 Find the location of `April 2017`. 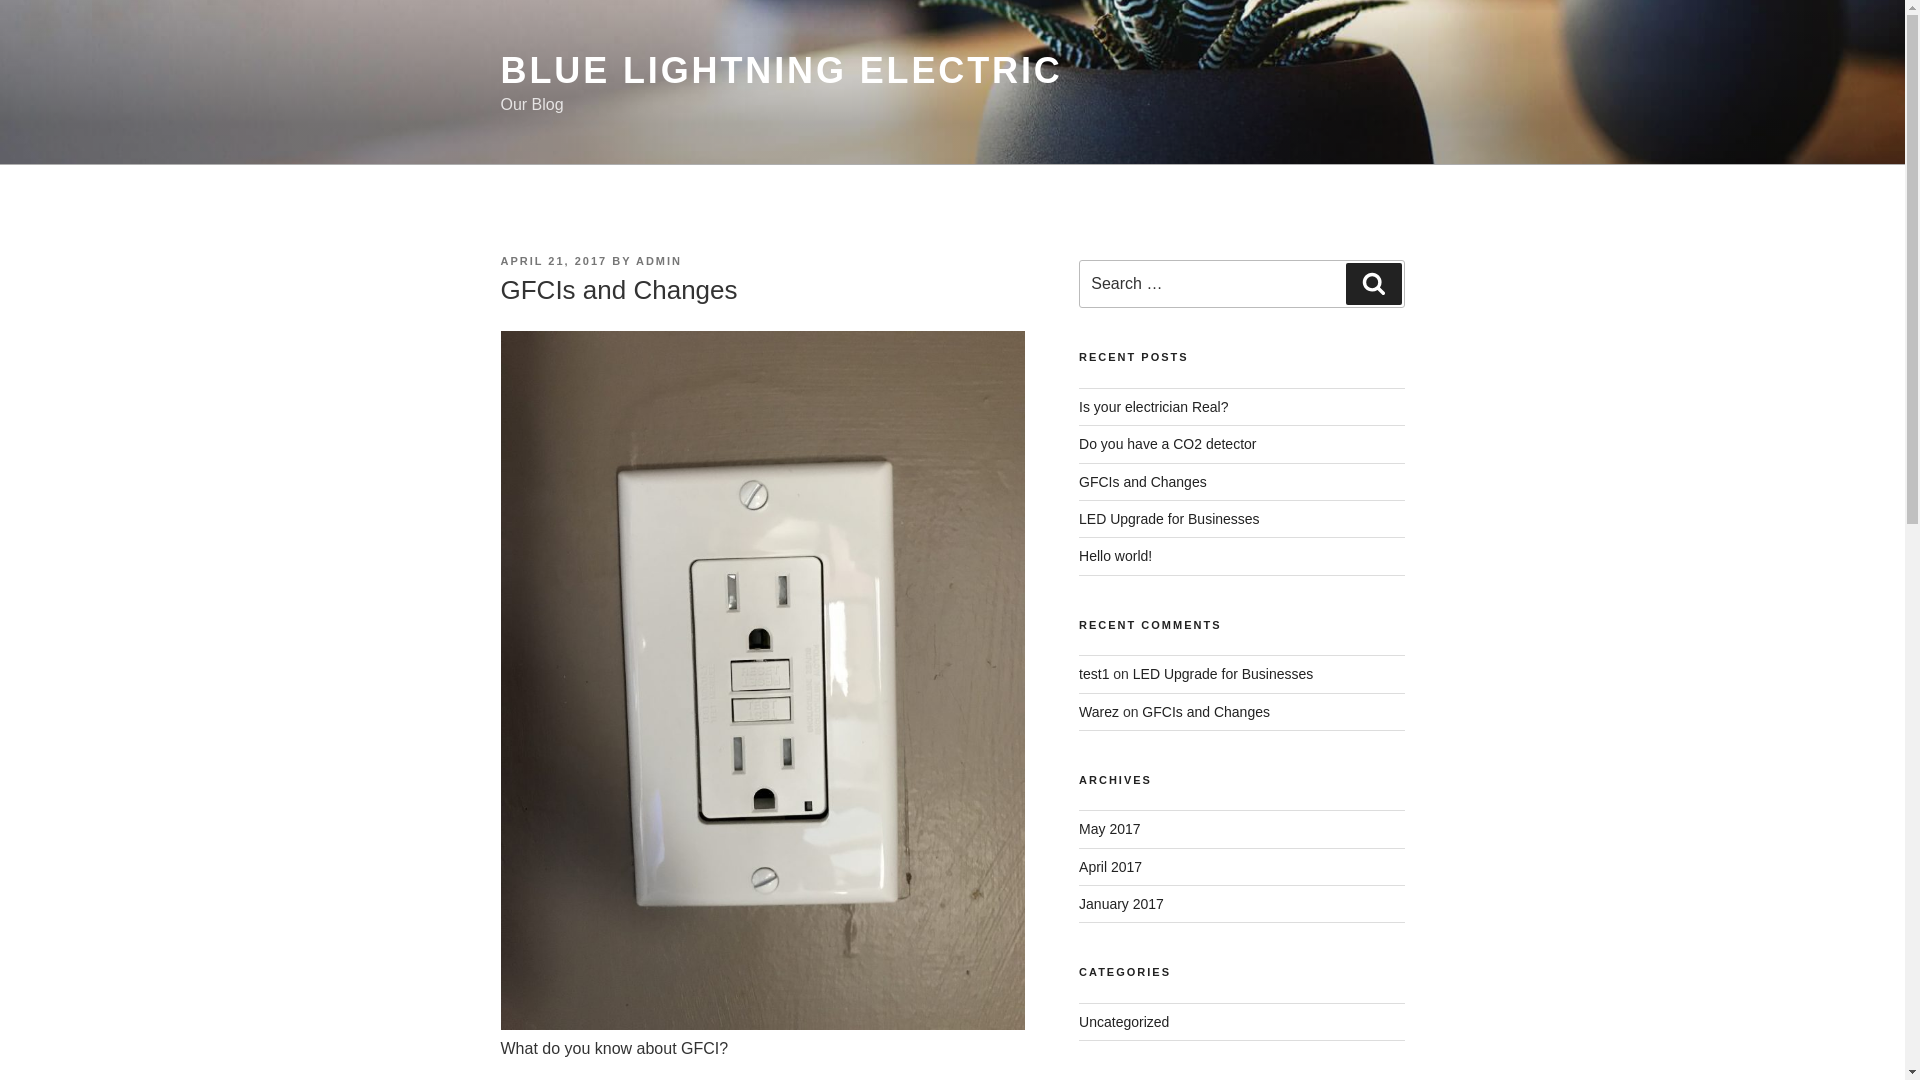

April 2017 is located at coordinates (1110, 867).